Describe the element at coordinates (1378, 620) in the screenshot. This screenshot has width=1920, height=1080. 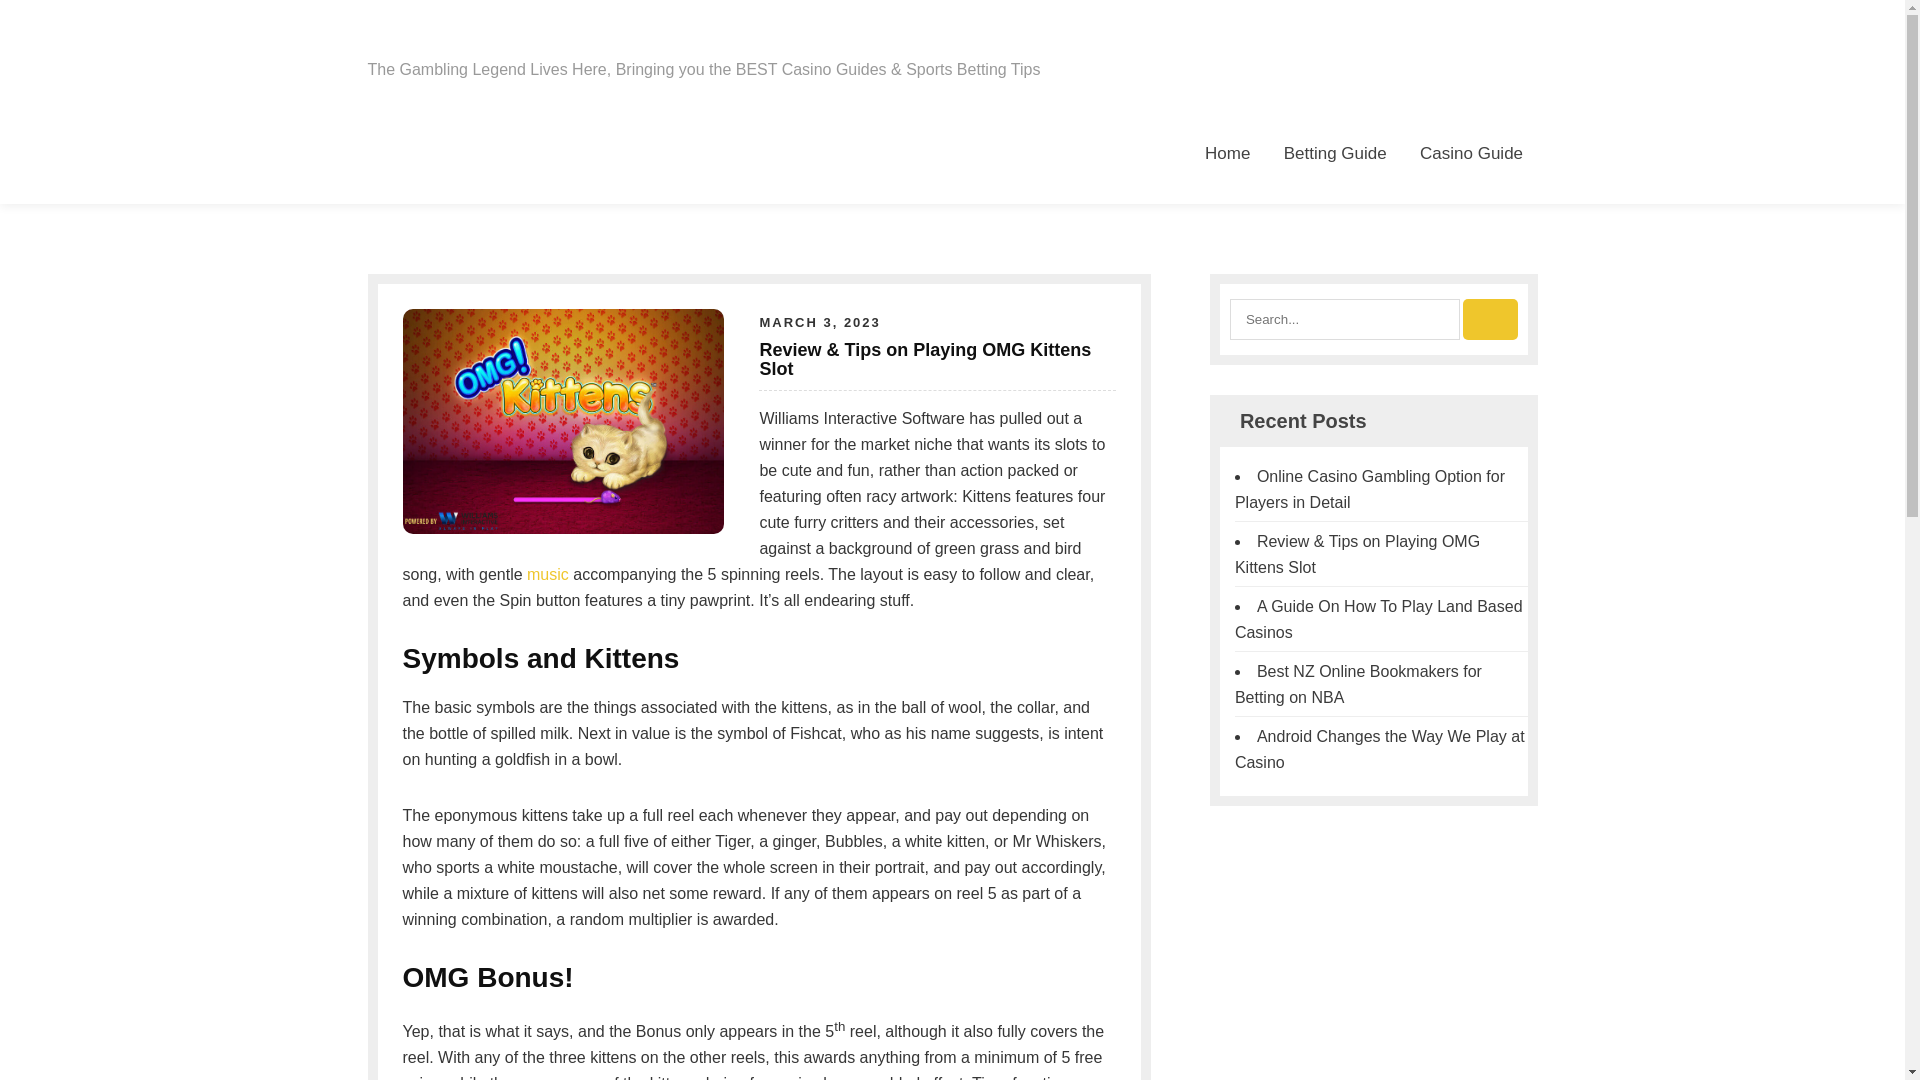
I see `A Guide On How To Play Land Based Casinos` at that location.